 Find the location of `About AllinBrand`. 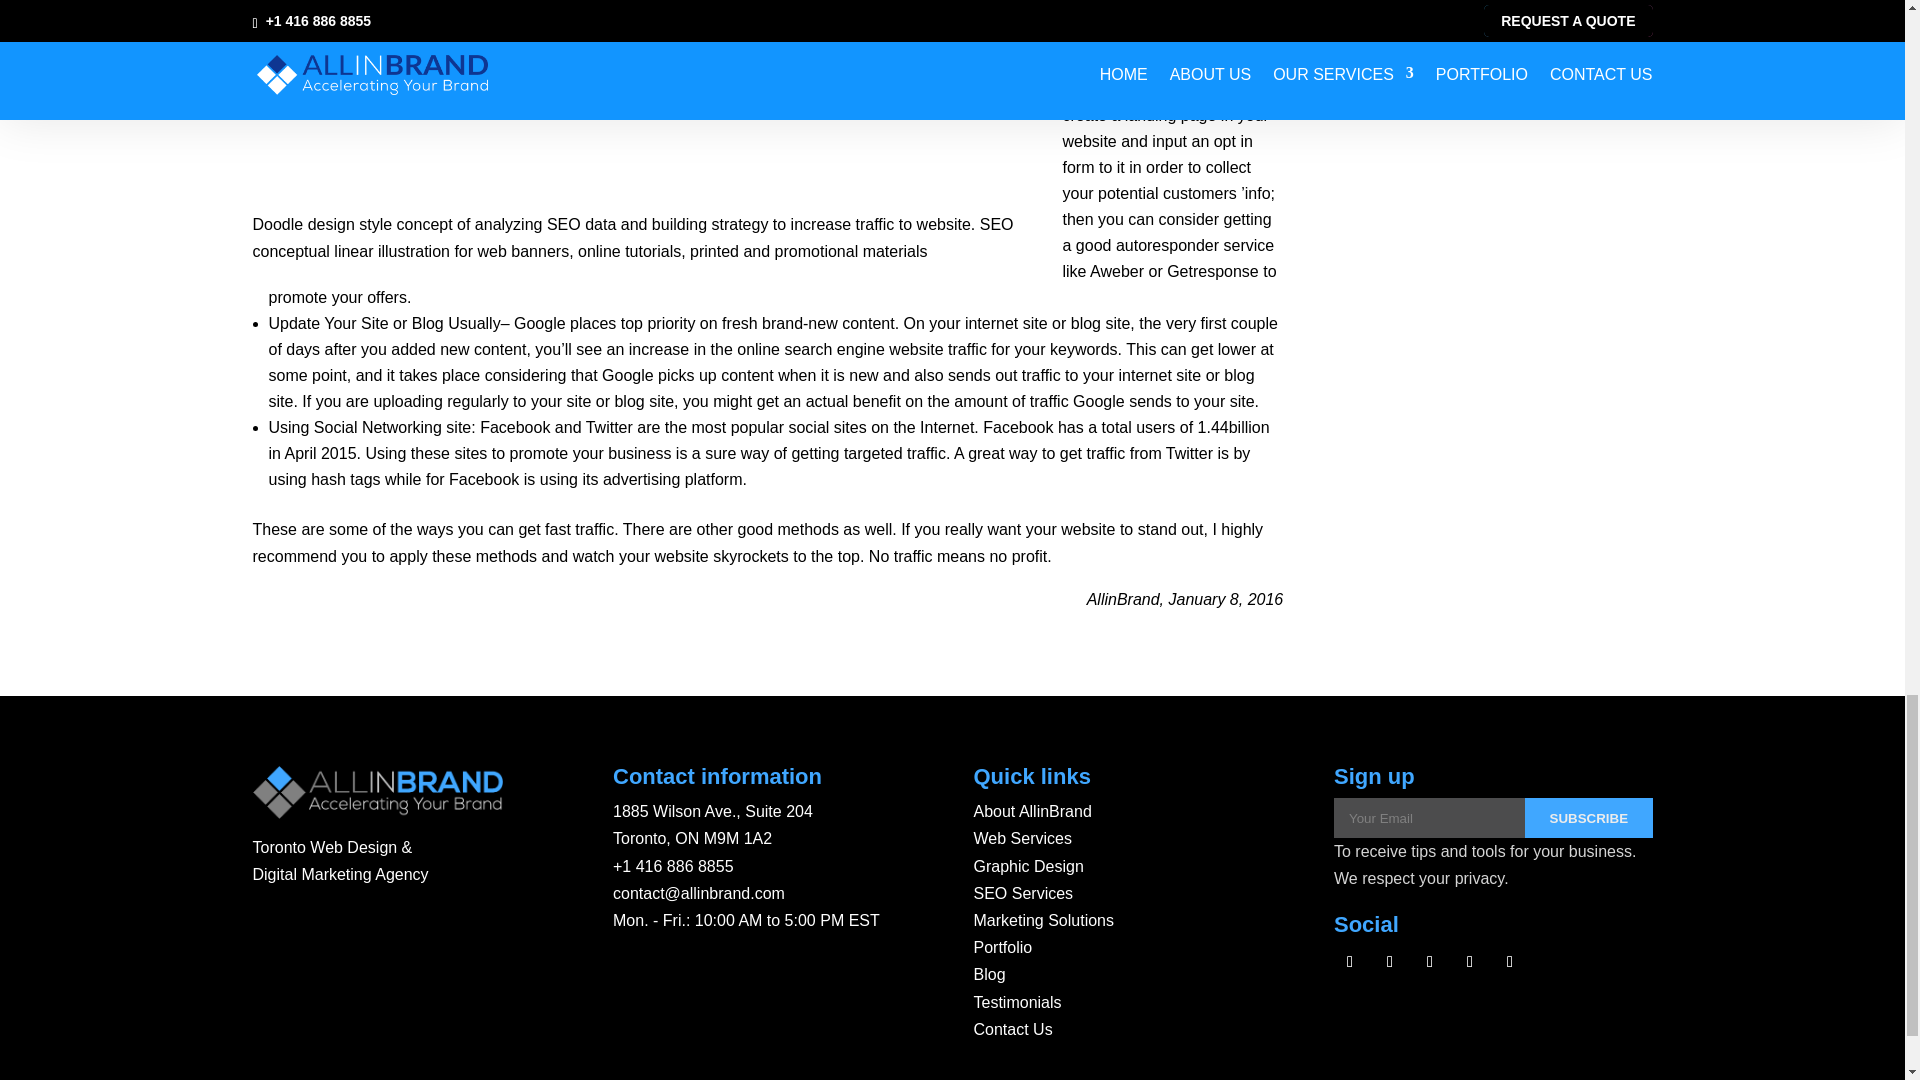

About AllinBrand is located at coordinates (1032, 811).